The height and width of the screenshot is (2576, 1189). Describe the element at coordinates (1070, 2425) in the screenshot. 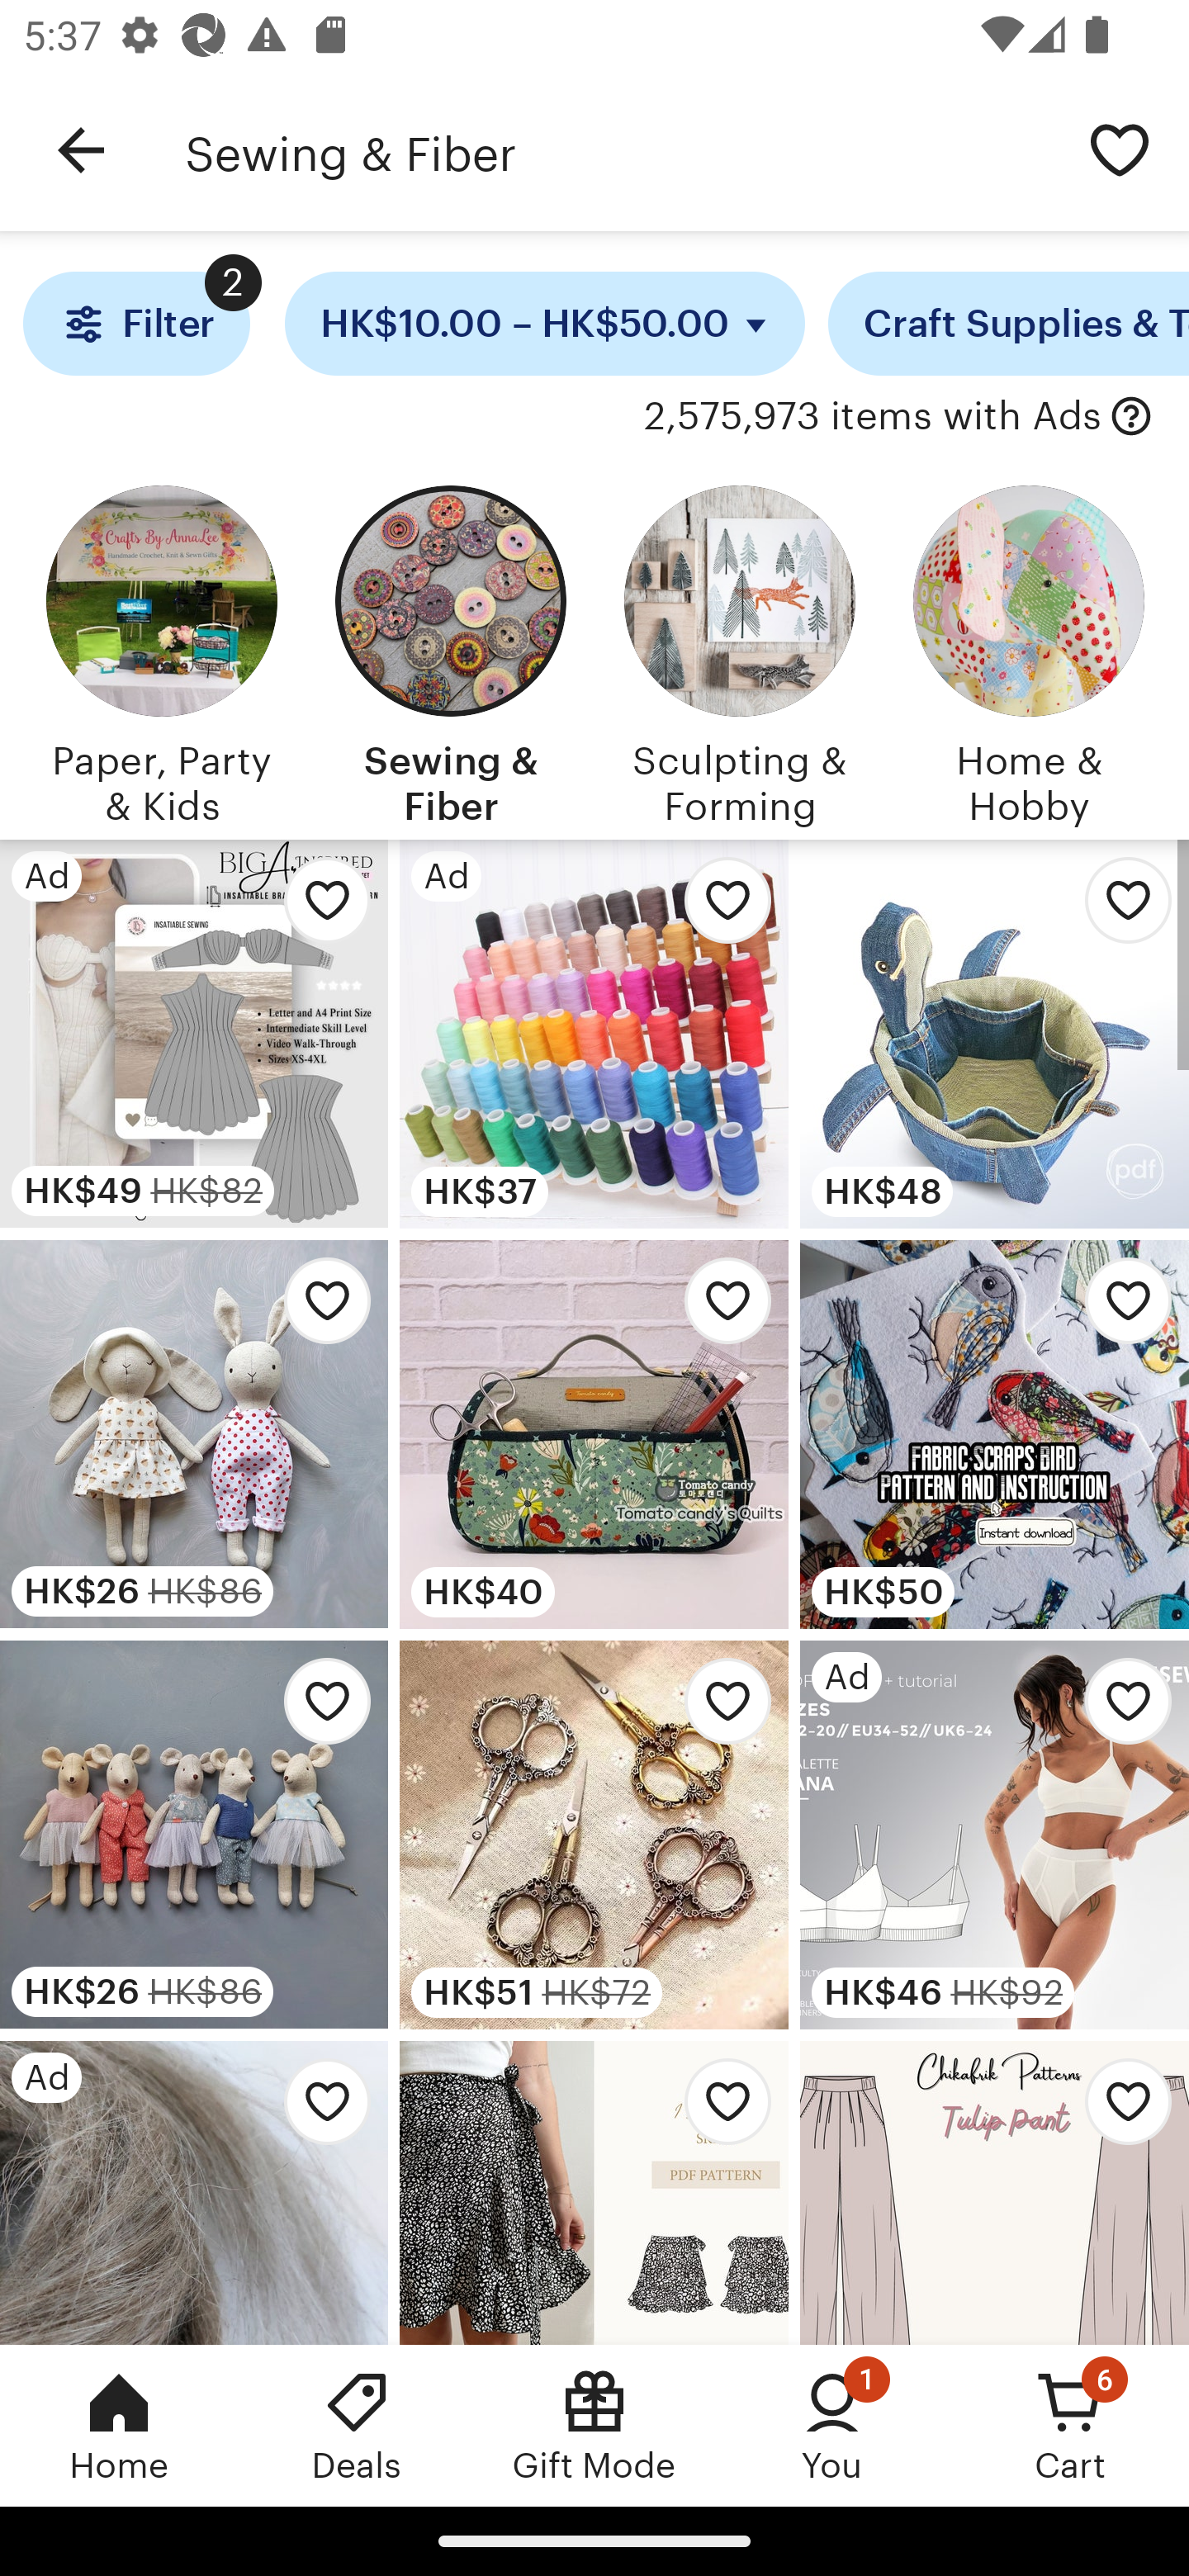

I see `Cart, 6 new notifications Cart` at that location.